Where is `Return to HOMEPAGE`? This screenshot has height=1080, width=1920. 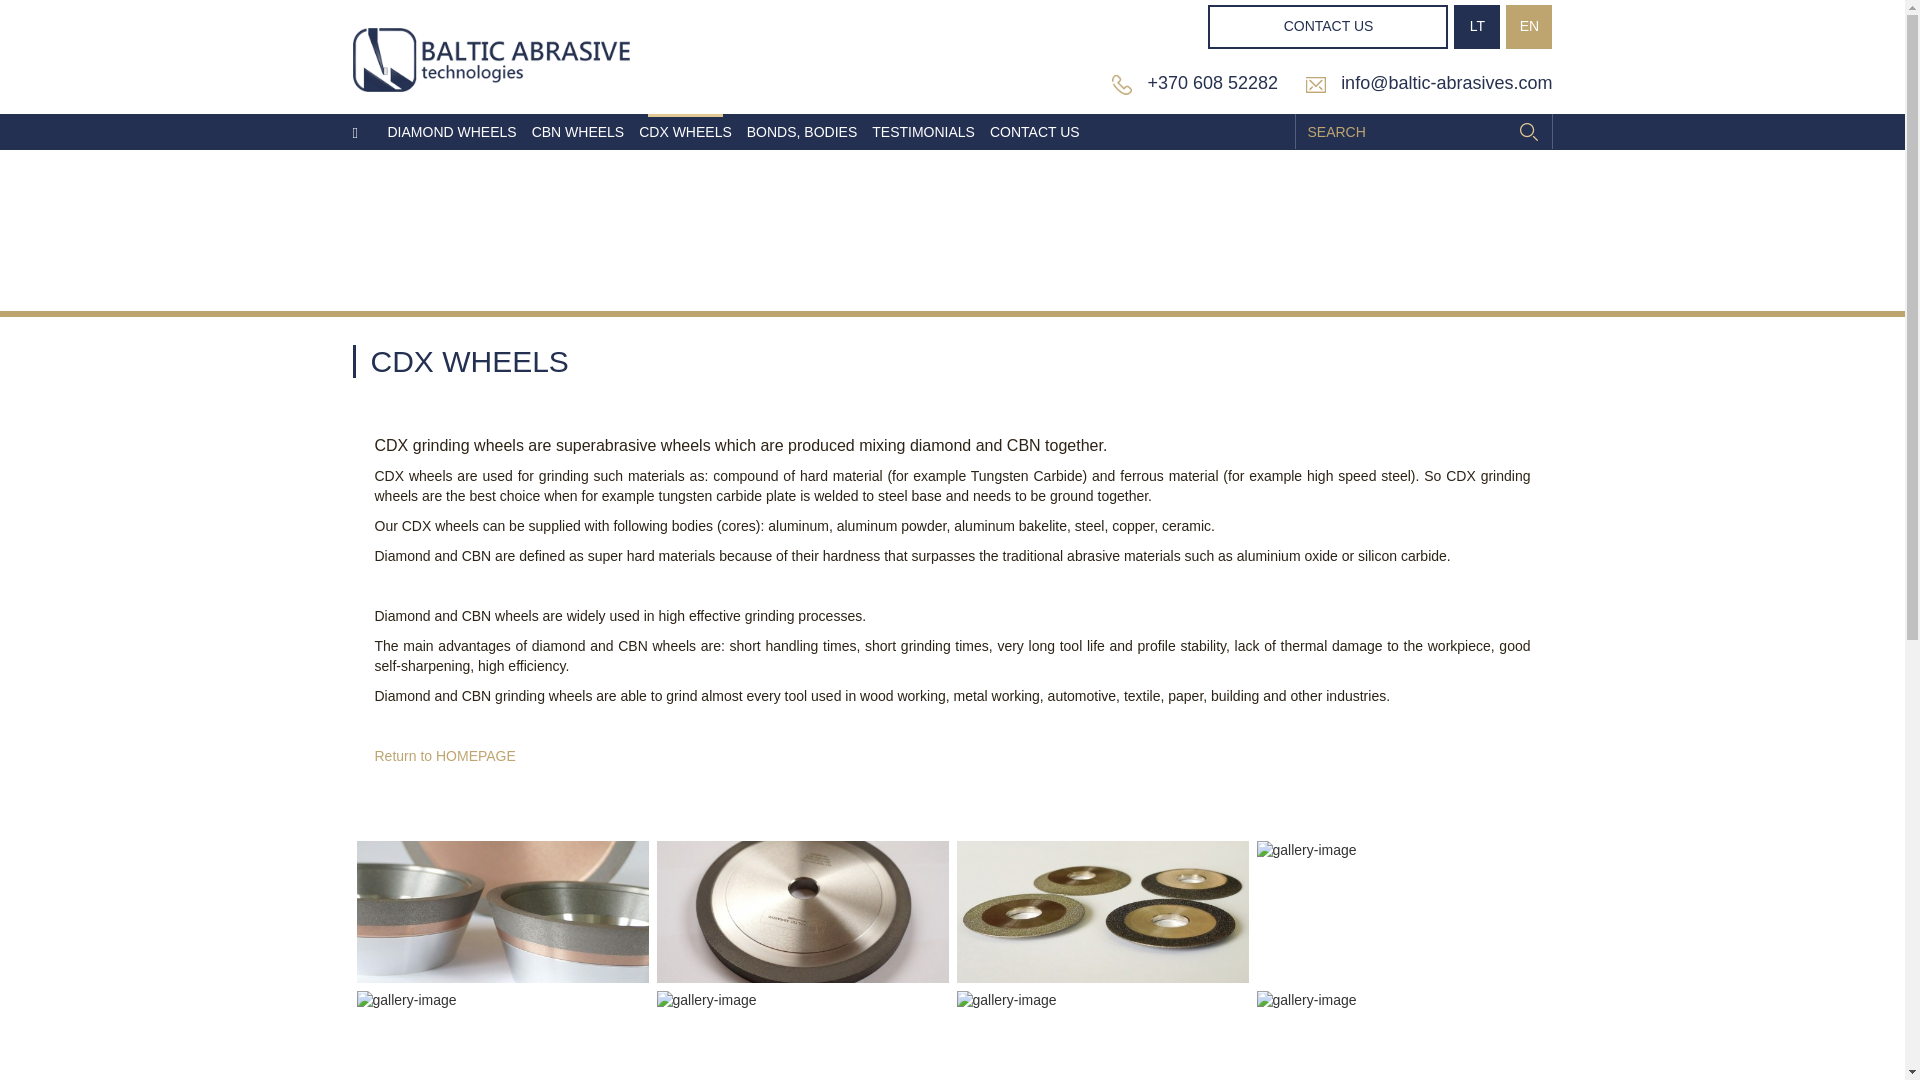 Return to HOMEPAGE is located at coordinates (444, 756).